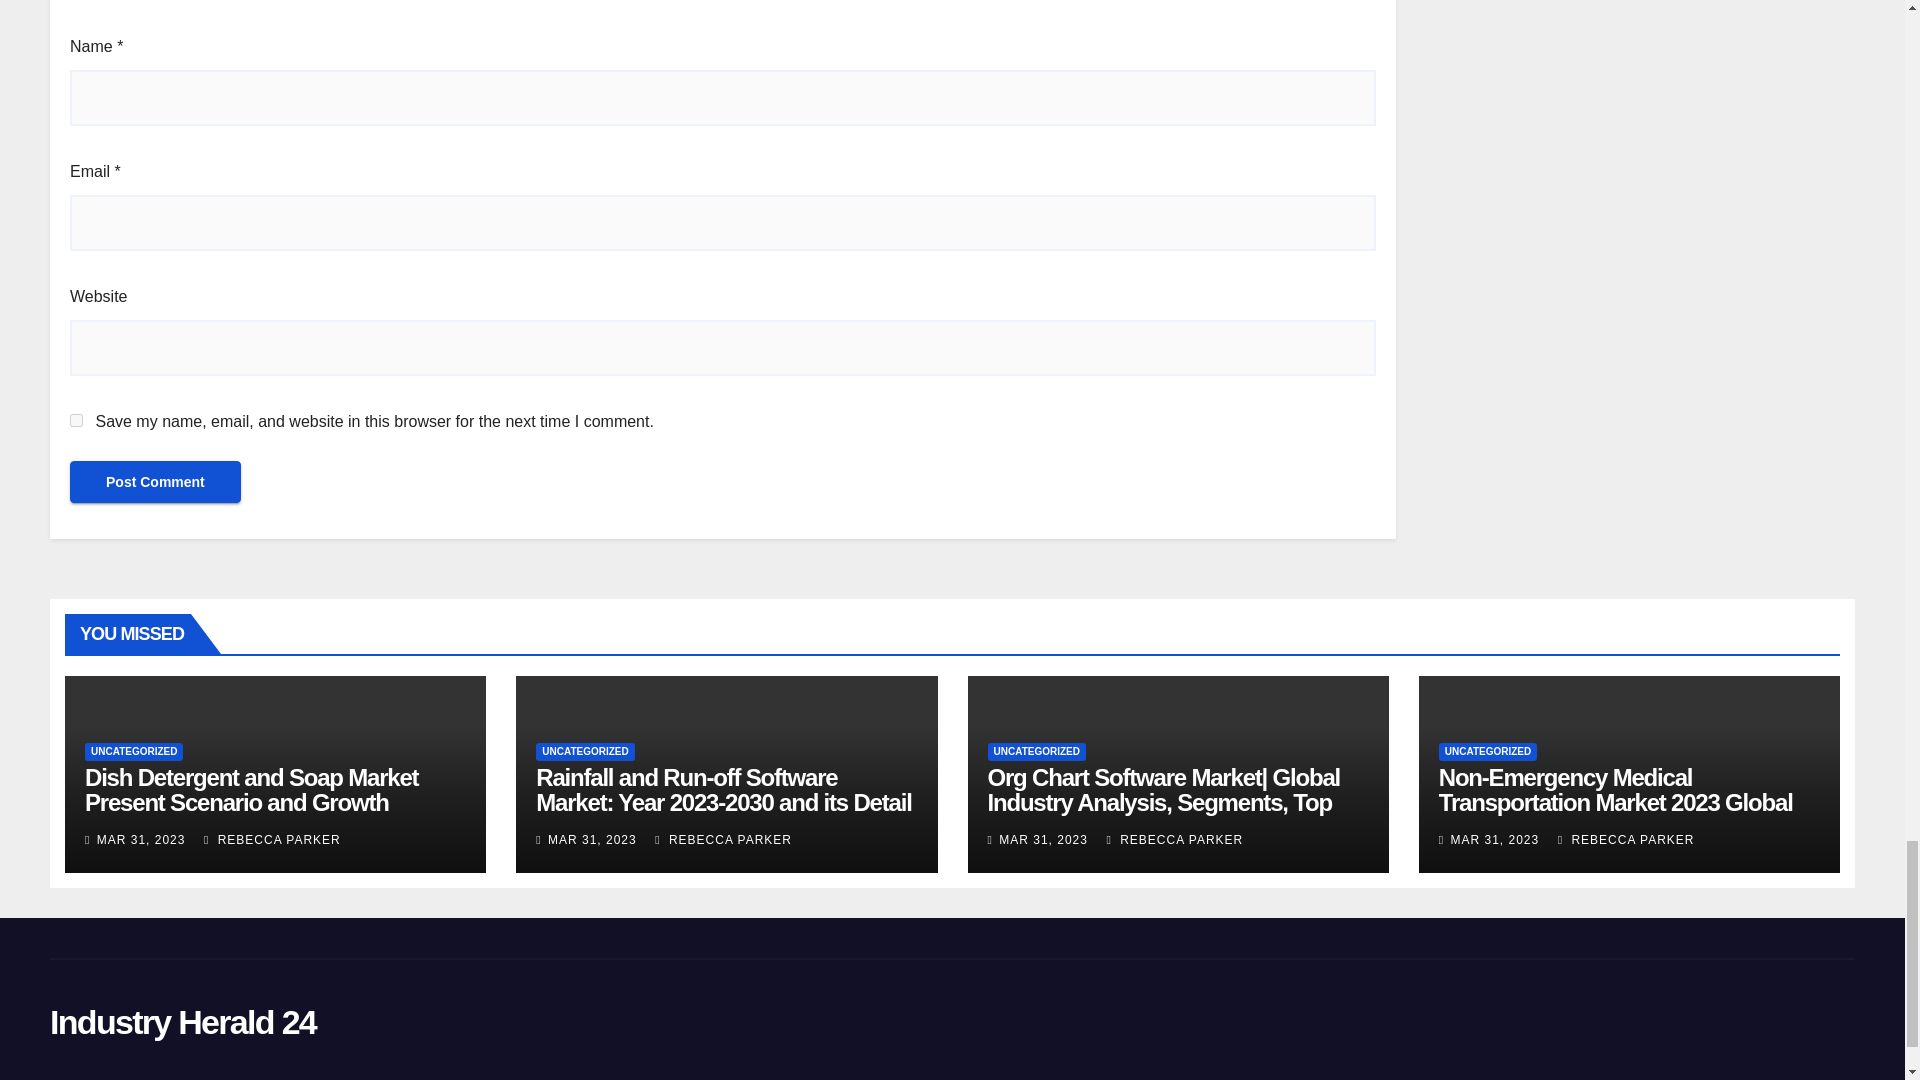 The width and height of the screenshot is (1920, 1080). What do you see at coordinates (76, 420) in the screenshot?
I see `yes` at bounding box center [76, 420].